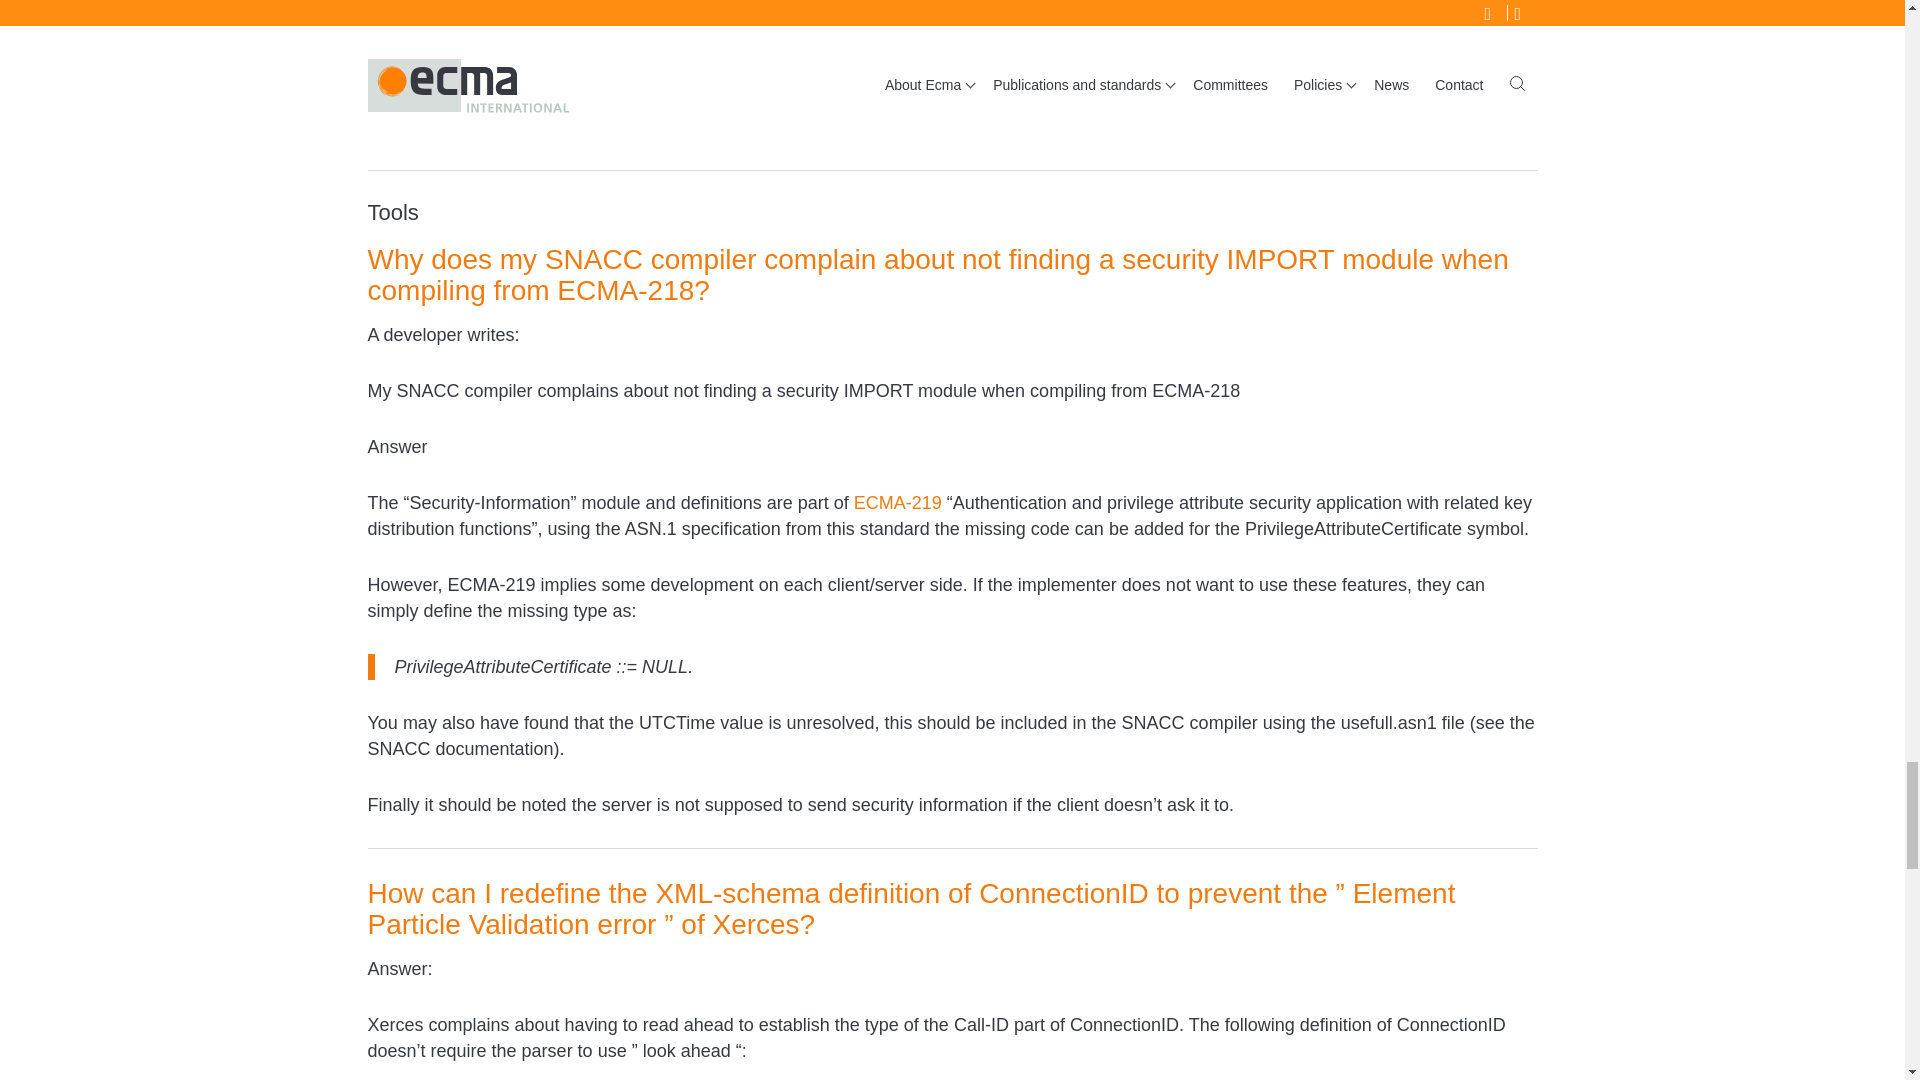 Image resolution: width=1920 pixels, height=1080 pixels. Describe the element at coordinates (898, 502) in the screenshot. I see `ECMA-219` at that location.